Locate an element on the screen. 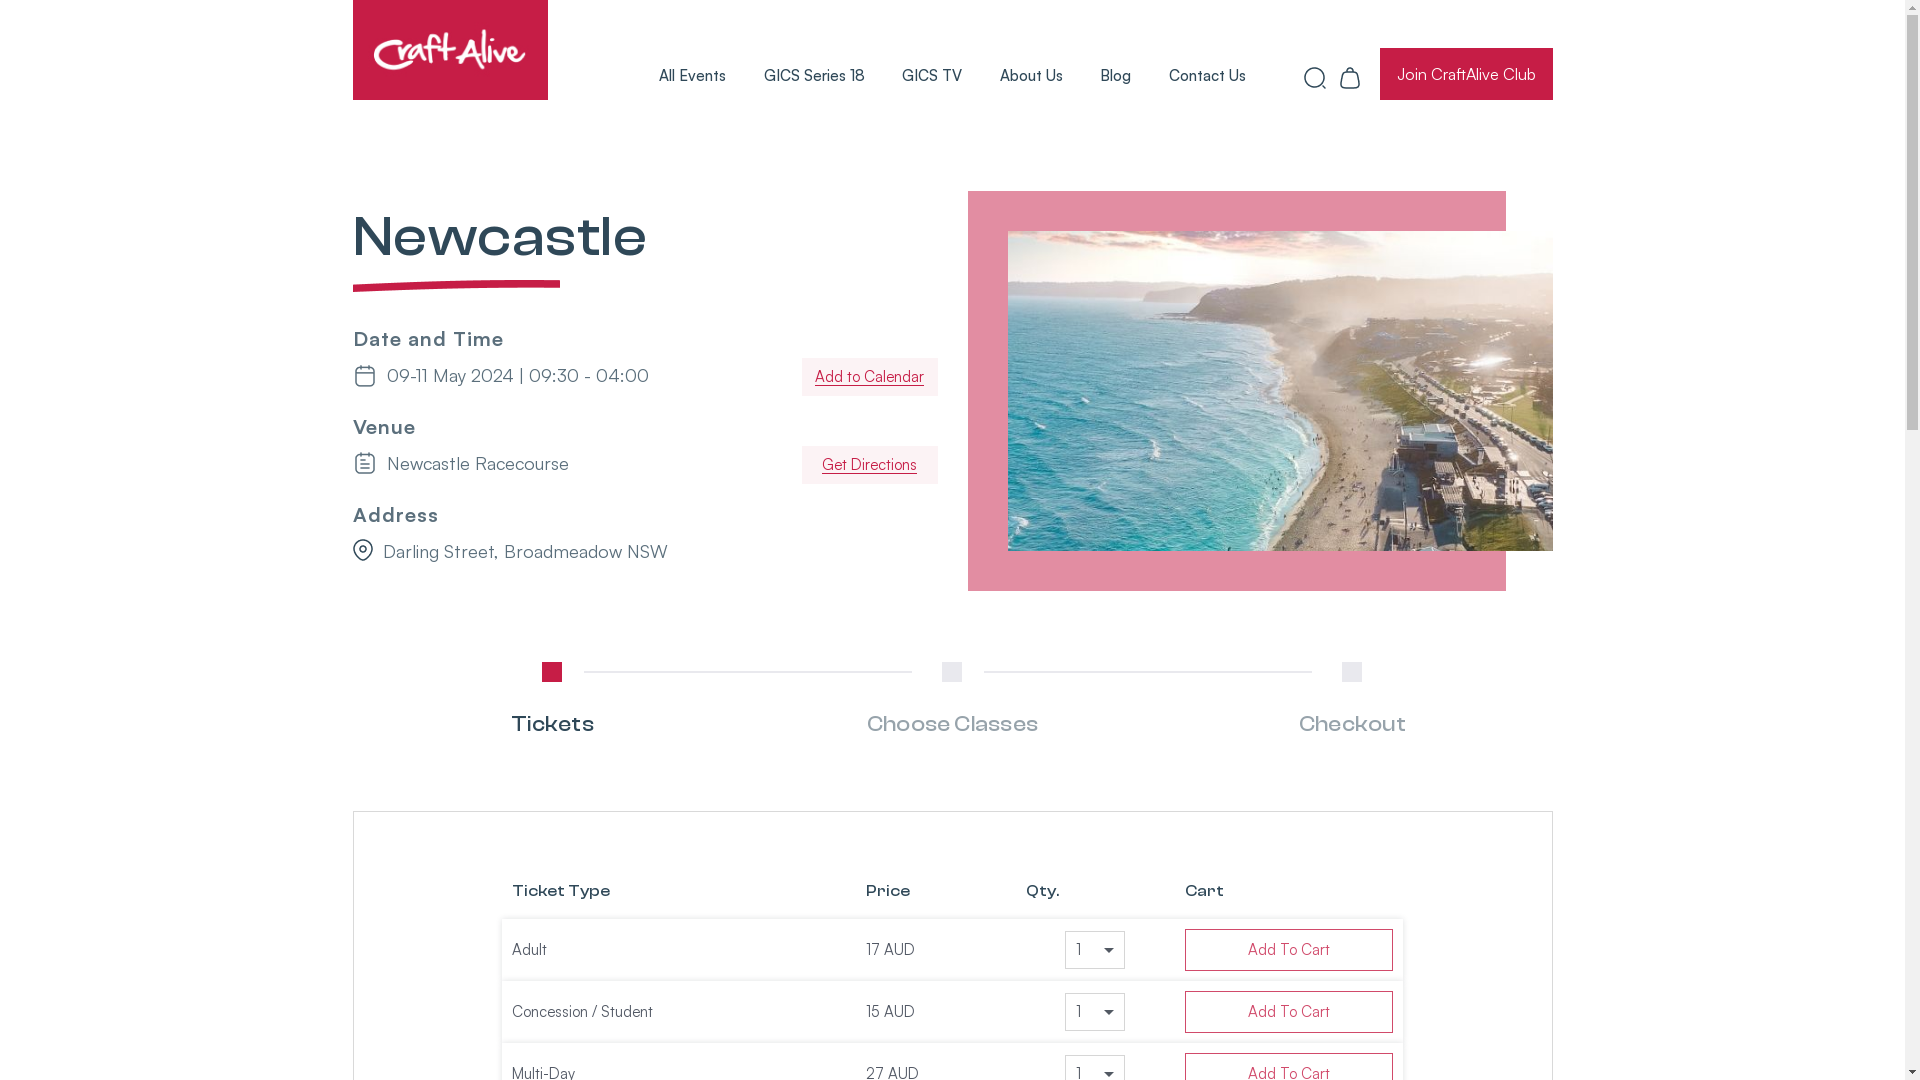 This screenshot has width=1920, height=1080. About Us is located at coordinates (1032, 76).